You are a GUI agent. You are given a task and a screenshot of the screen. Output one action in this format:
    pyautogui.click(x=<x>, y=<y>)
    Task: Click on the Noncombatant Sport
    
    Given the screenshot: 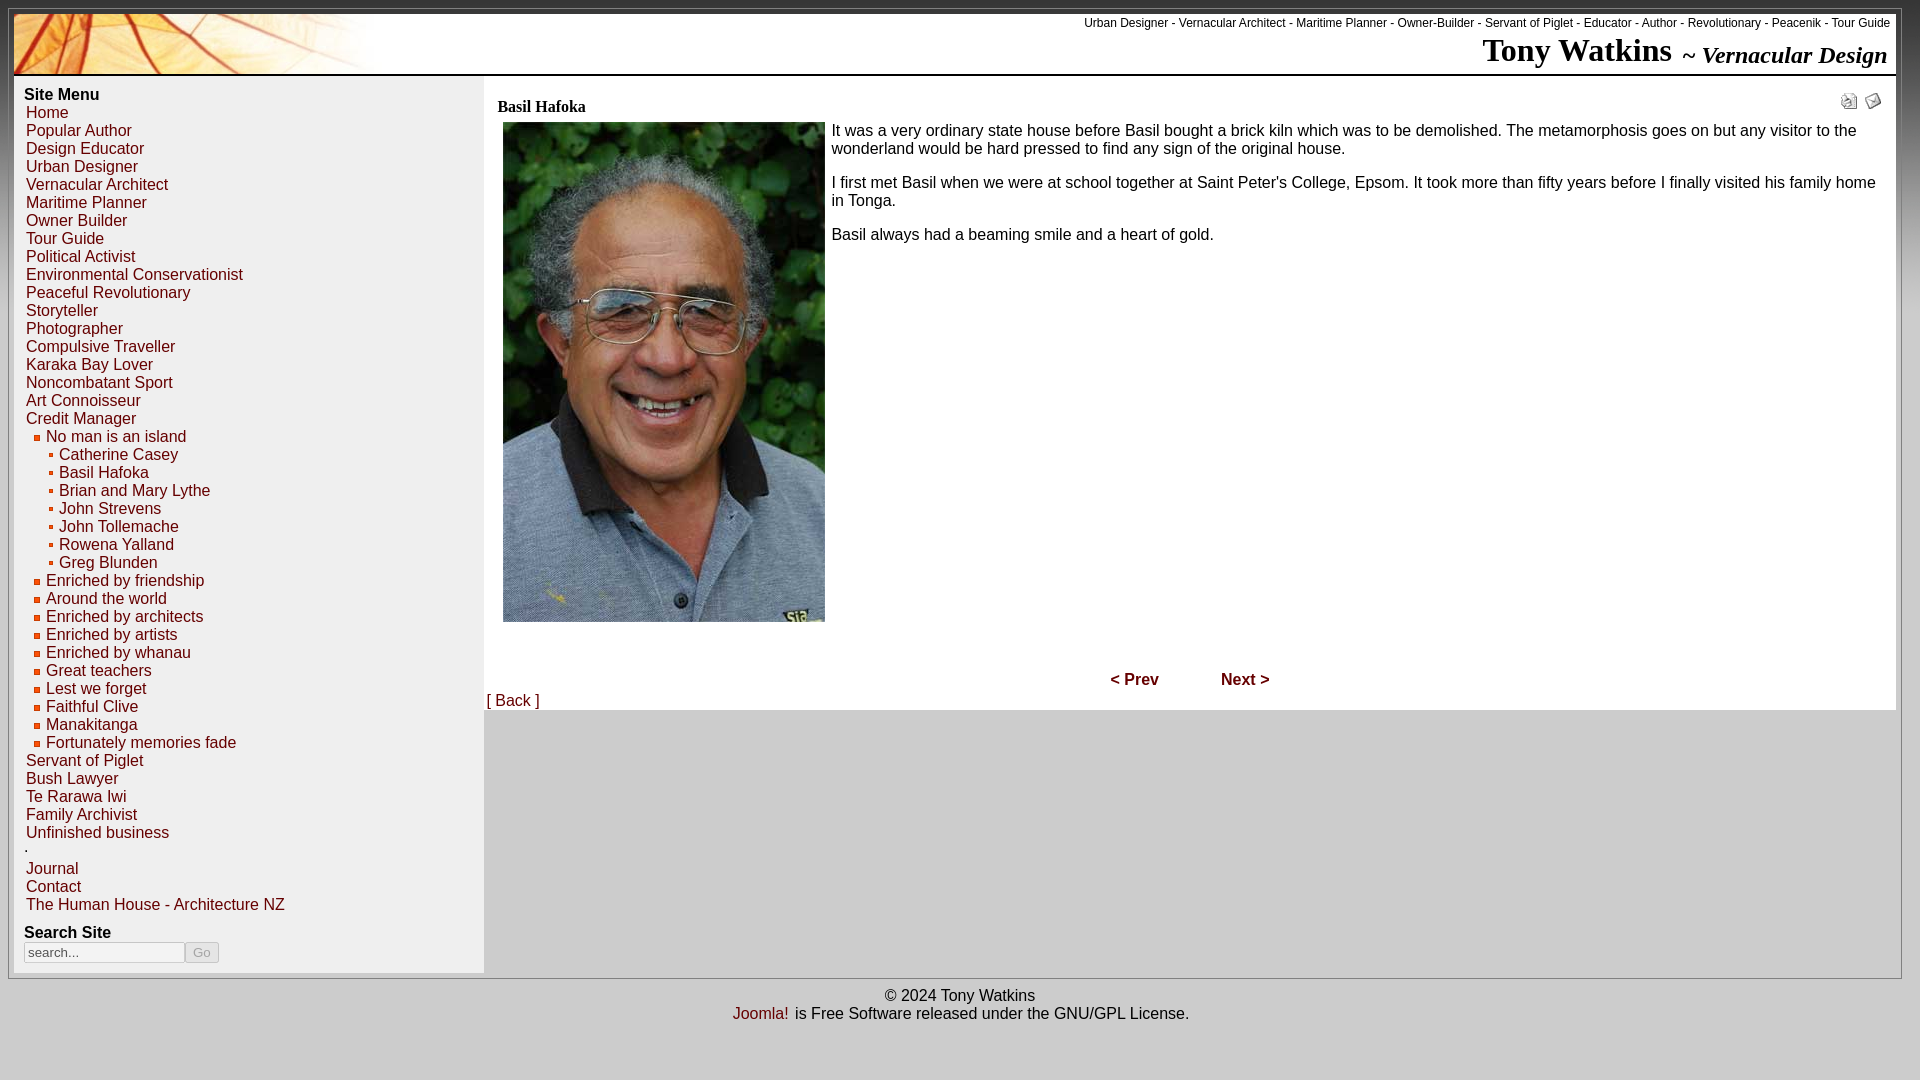 What is the action you would take?
    pyautogui.click(x=98, y=382)
    